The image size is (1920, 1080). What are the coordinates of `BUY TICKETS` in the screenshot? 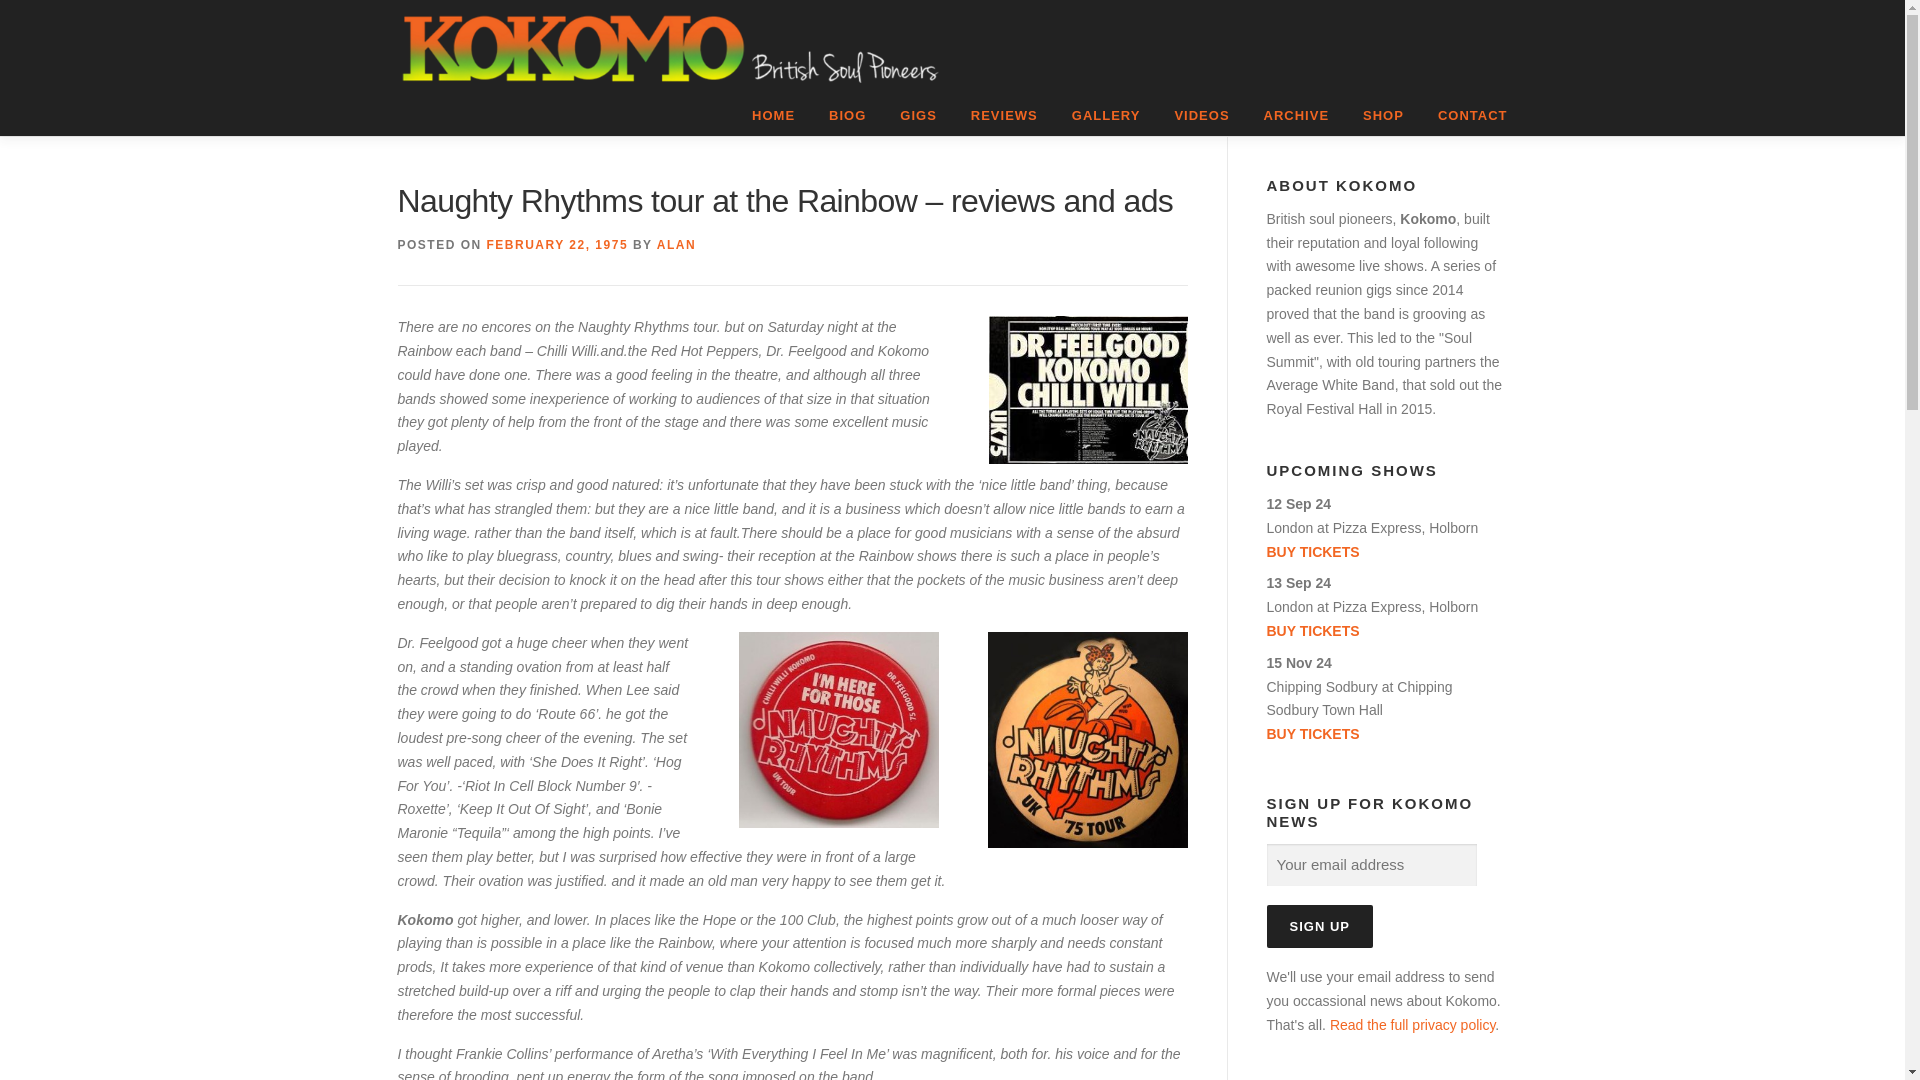 It's located at (1385, 734).